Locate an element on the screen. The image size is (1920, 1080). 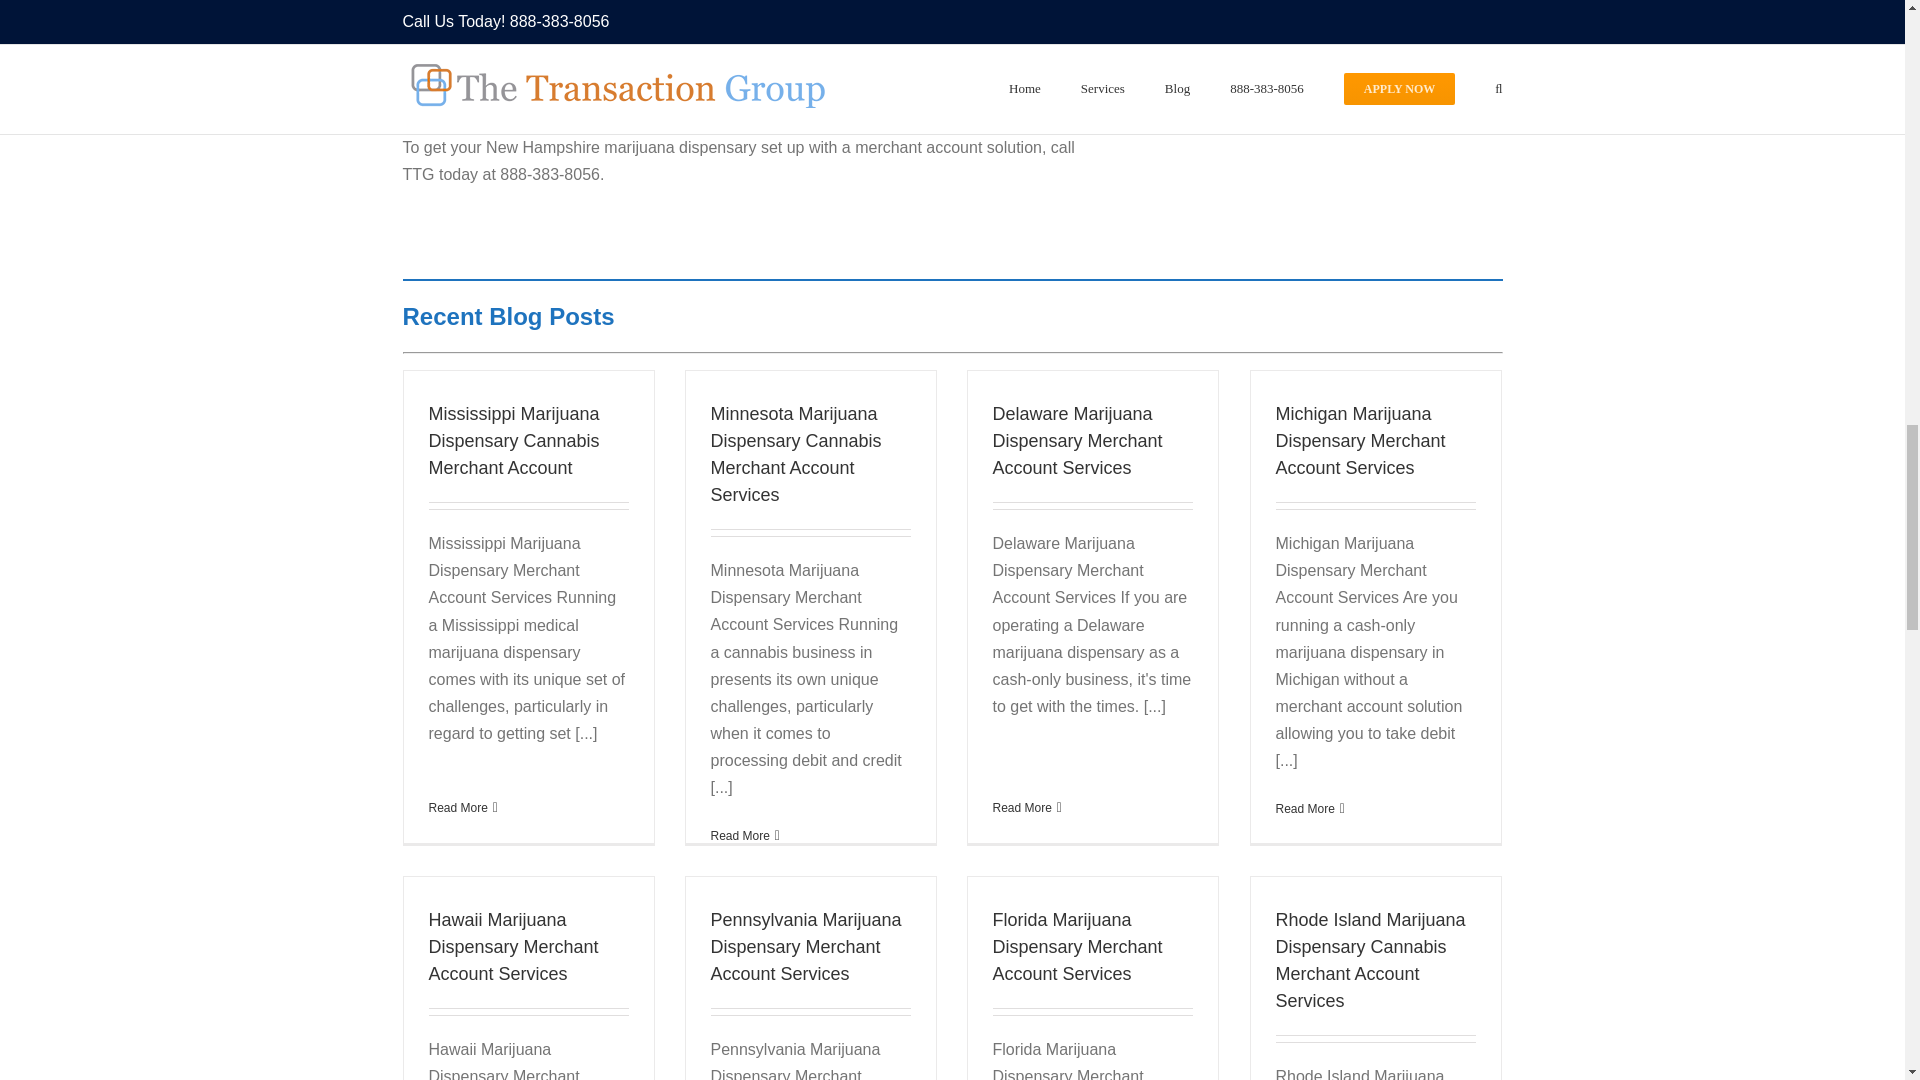
Mississippi Marijuana Dispensary Cannabis Merchant Account is located at coordinates (514, 440).